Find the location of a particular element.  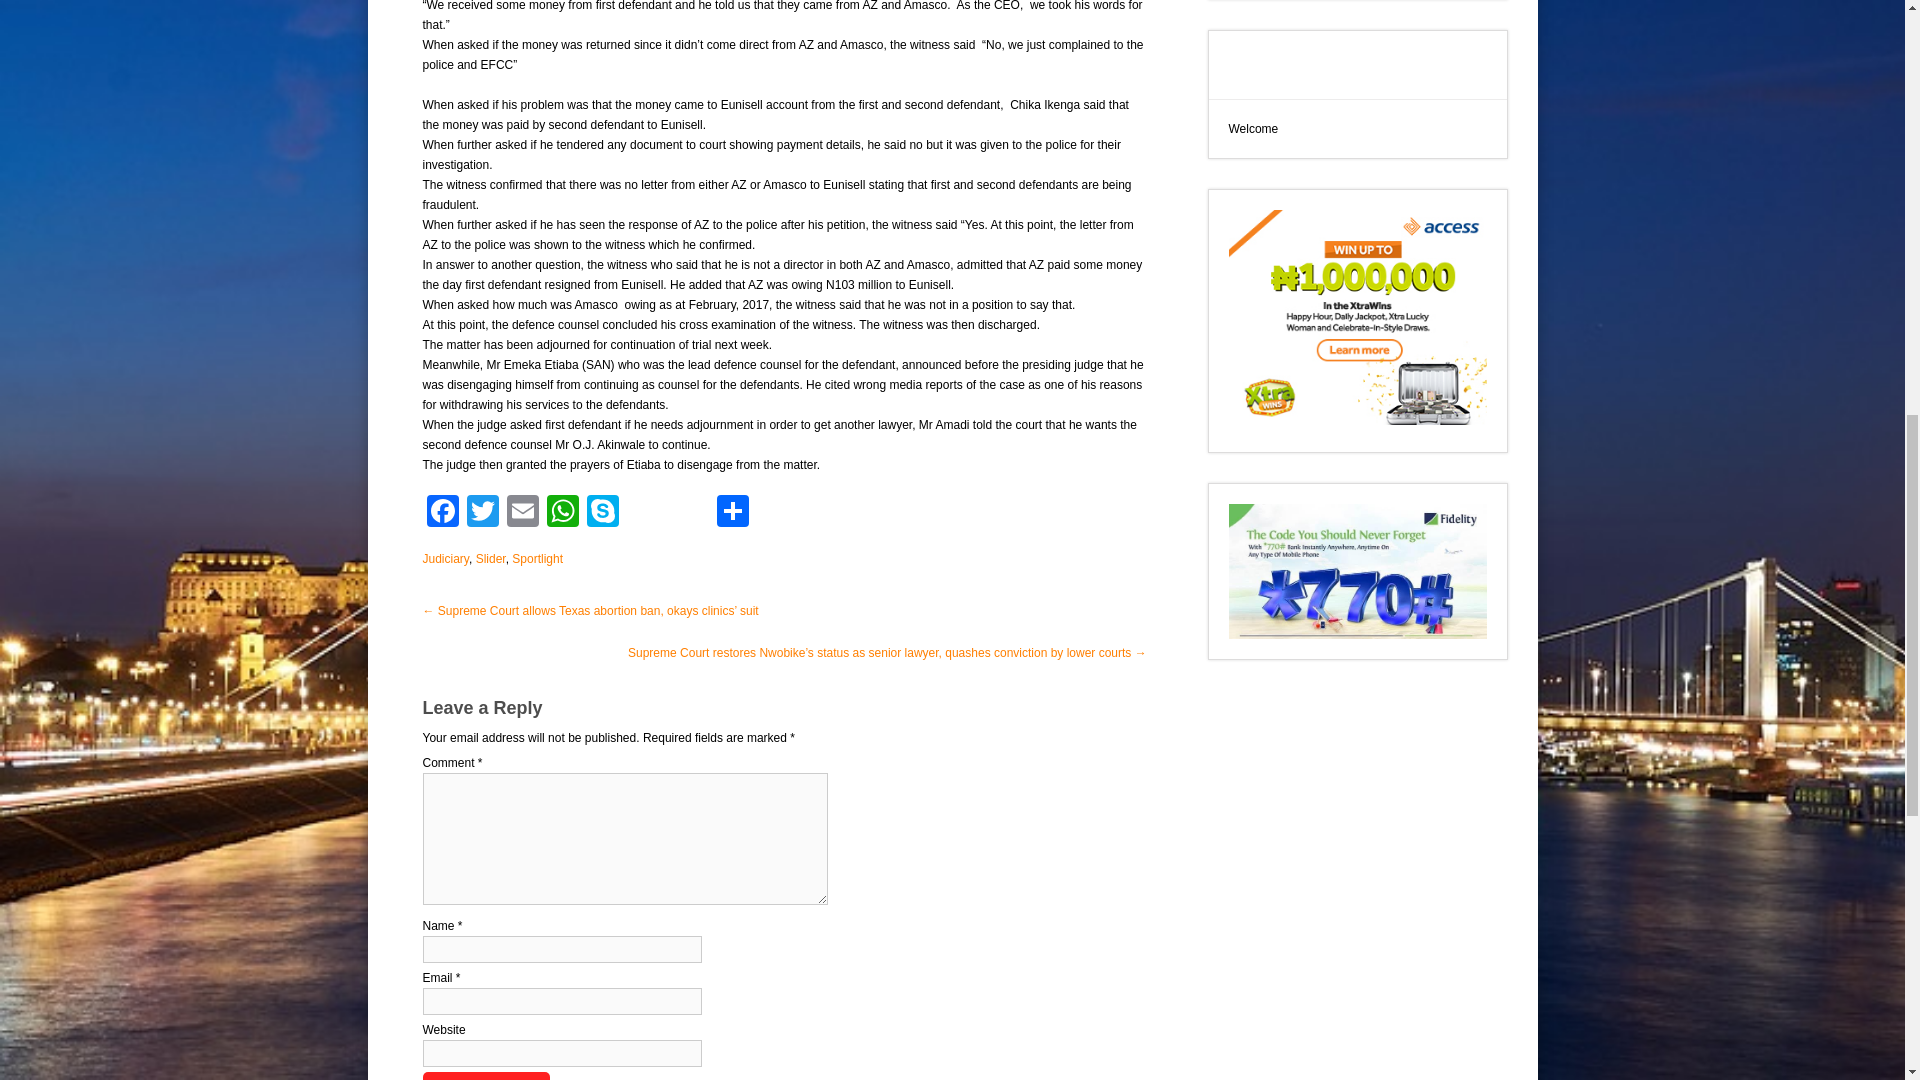

View all posts in Sportlight is located at coordinates (537, 558).